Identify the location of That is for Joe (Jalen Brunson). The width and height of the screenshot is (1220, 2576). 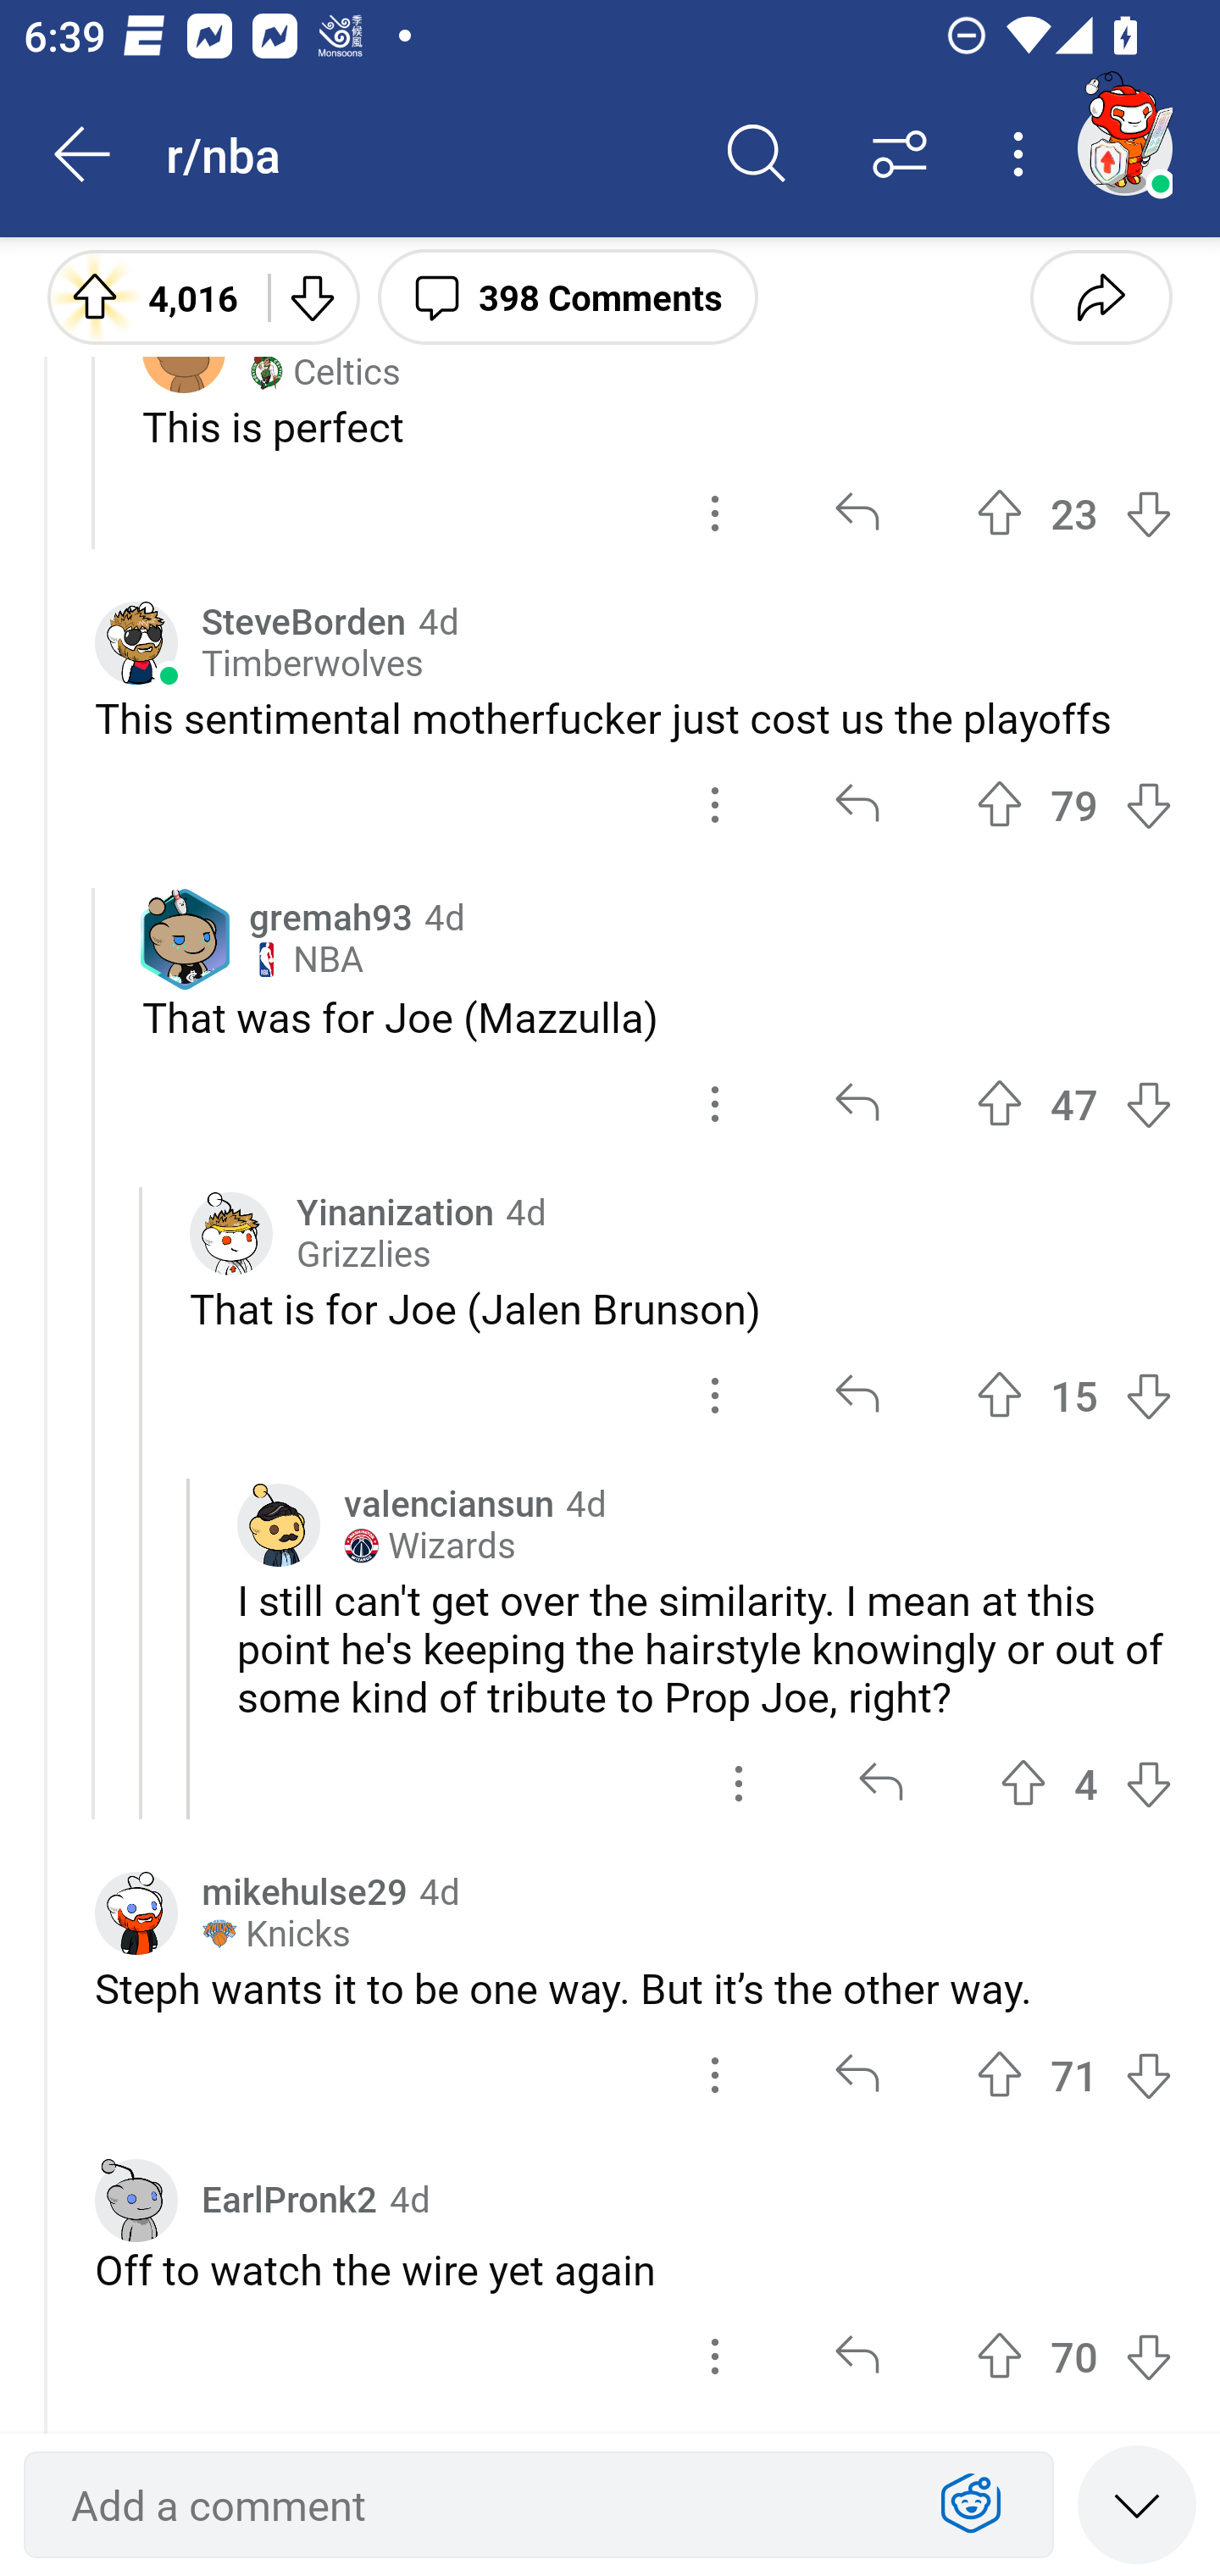
(681, 1308).